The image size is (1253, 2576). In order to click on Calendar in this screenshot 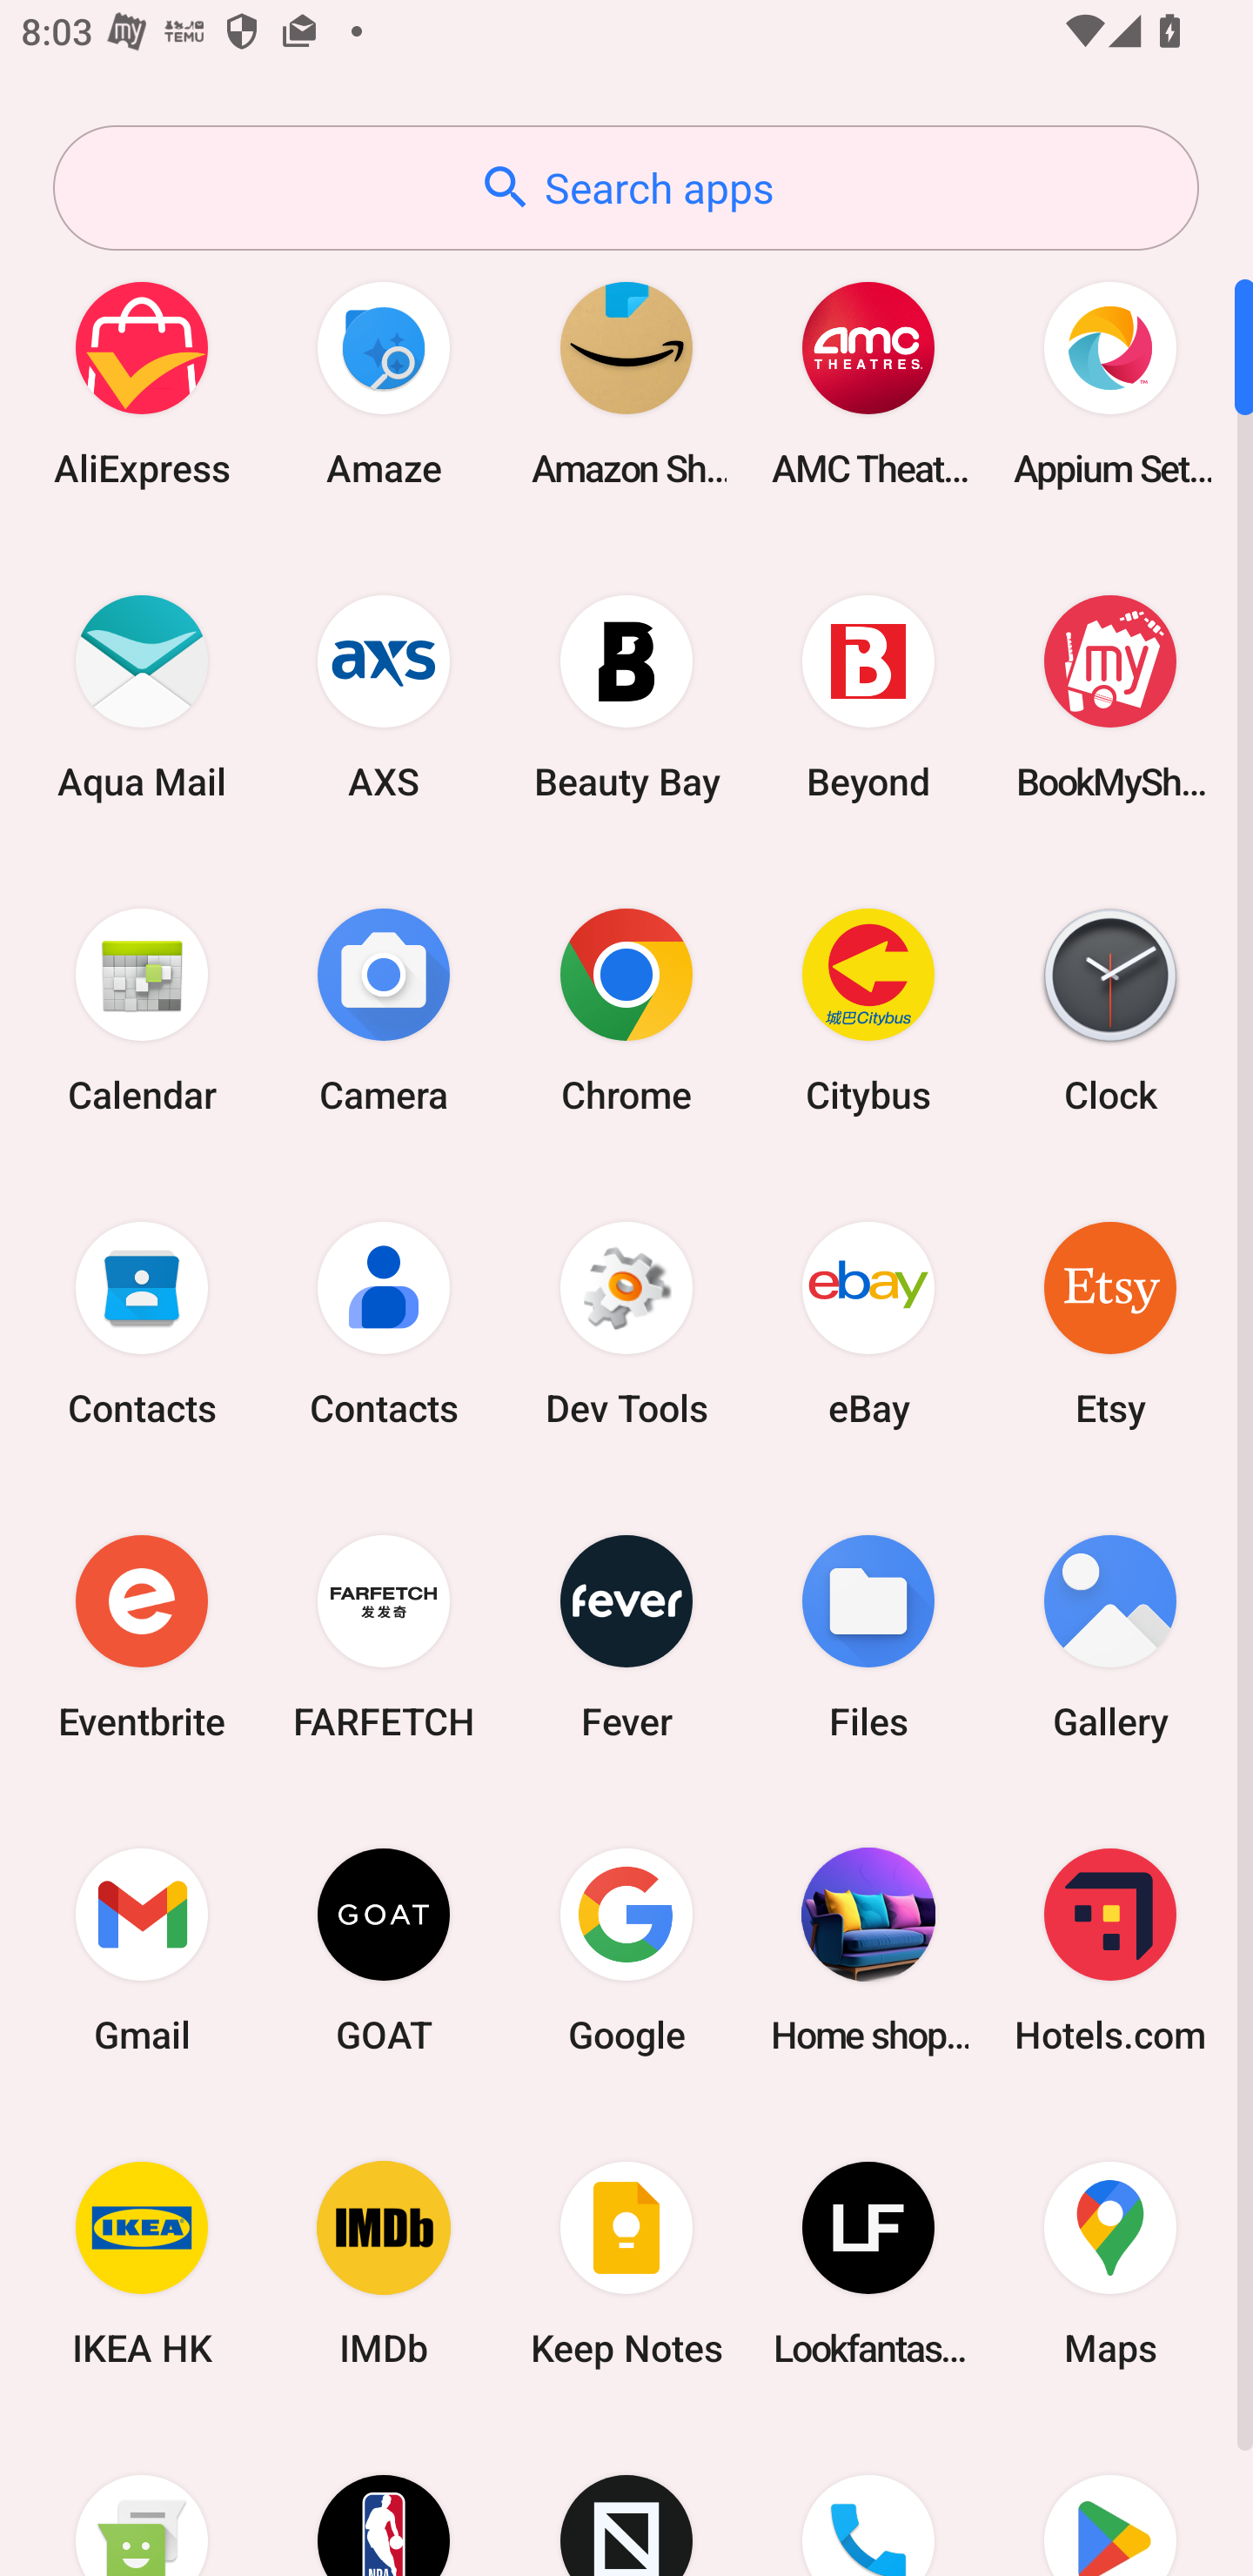, I will do `click(142, 1010)`.